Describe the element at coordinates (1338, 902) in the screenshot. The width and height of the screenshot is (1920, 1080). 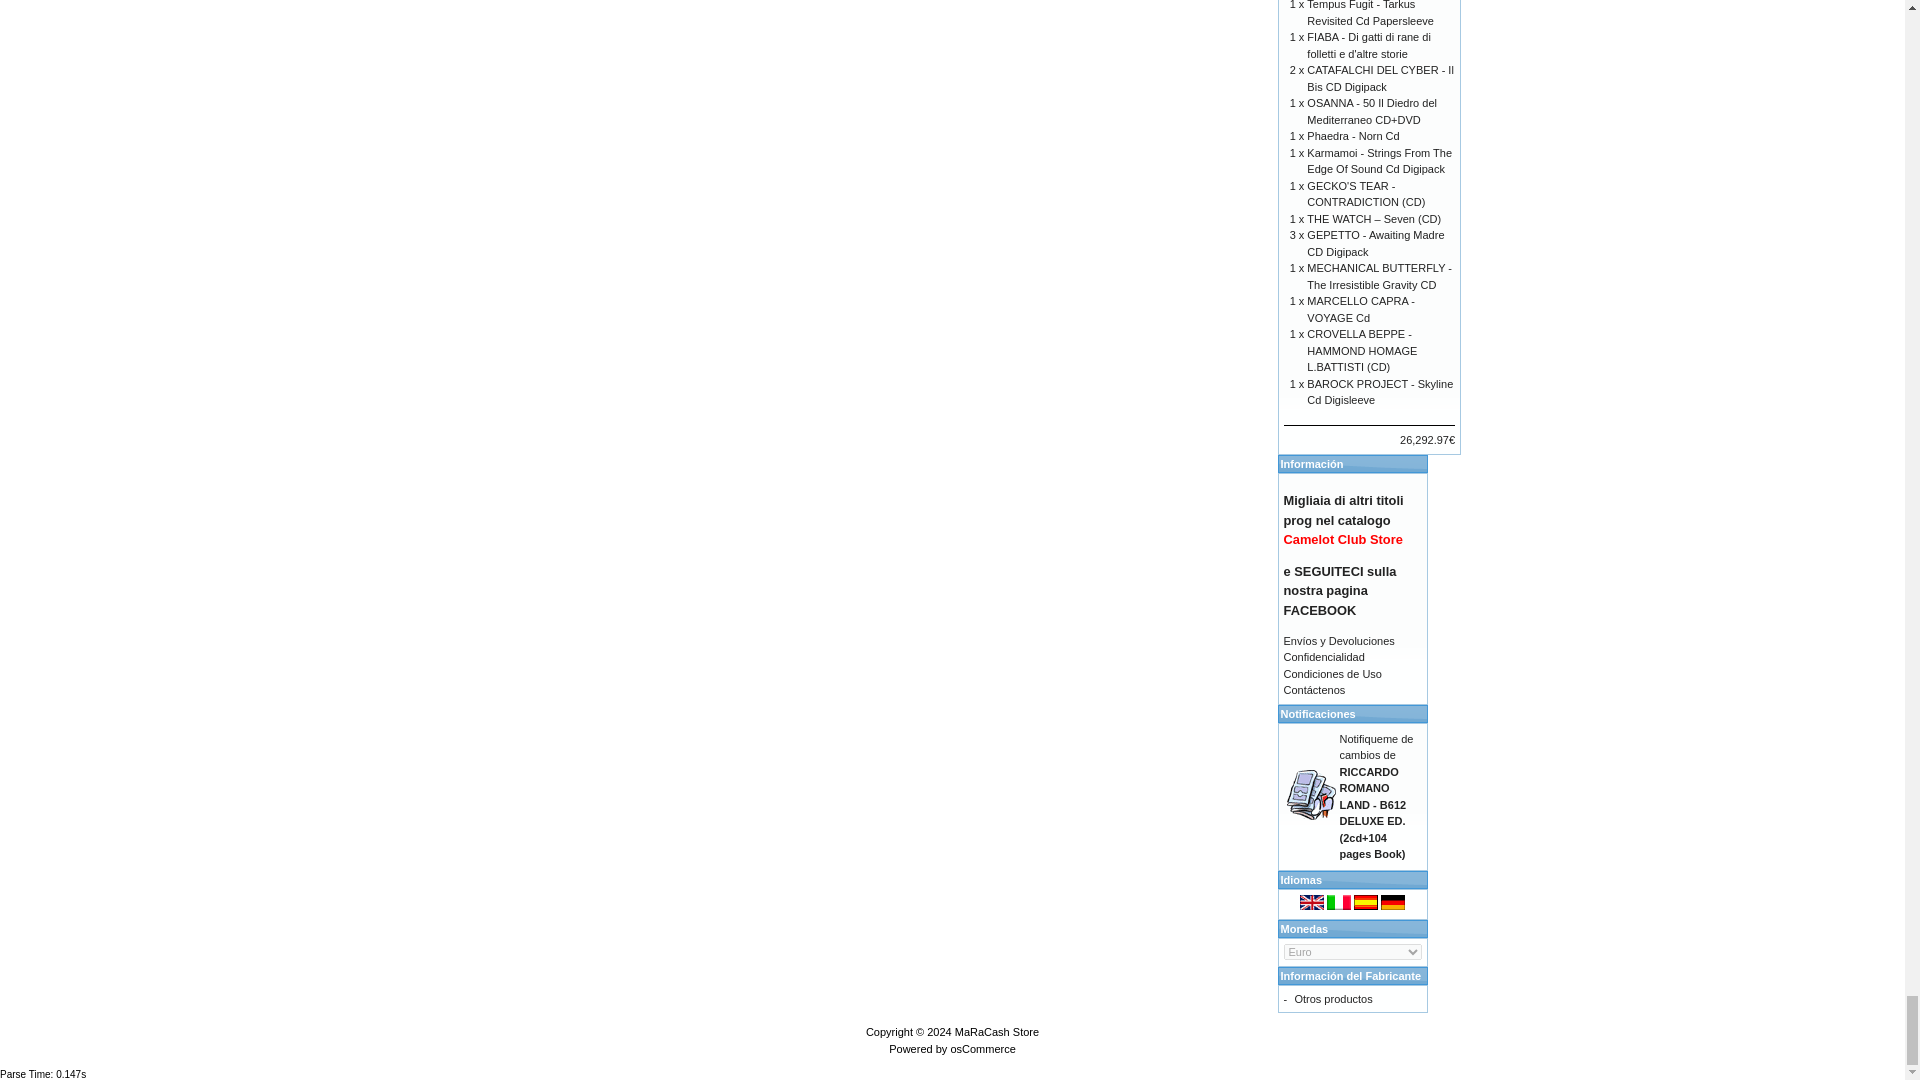
I see `Italiano` at that location.